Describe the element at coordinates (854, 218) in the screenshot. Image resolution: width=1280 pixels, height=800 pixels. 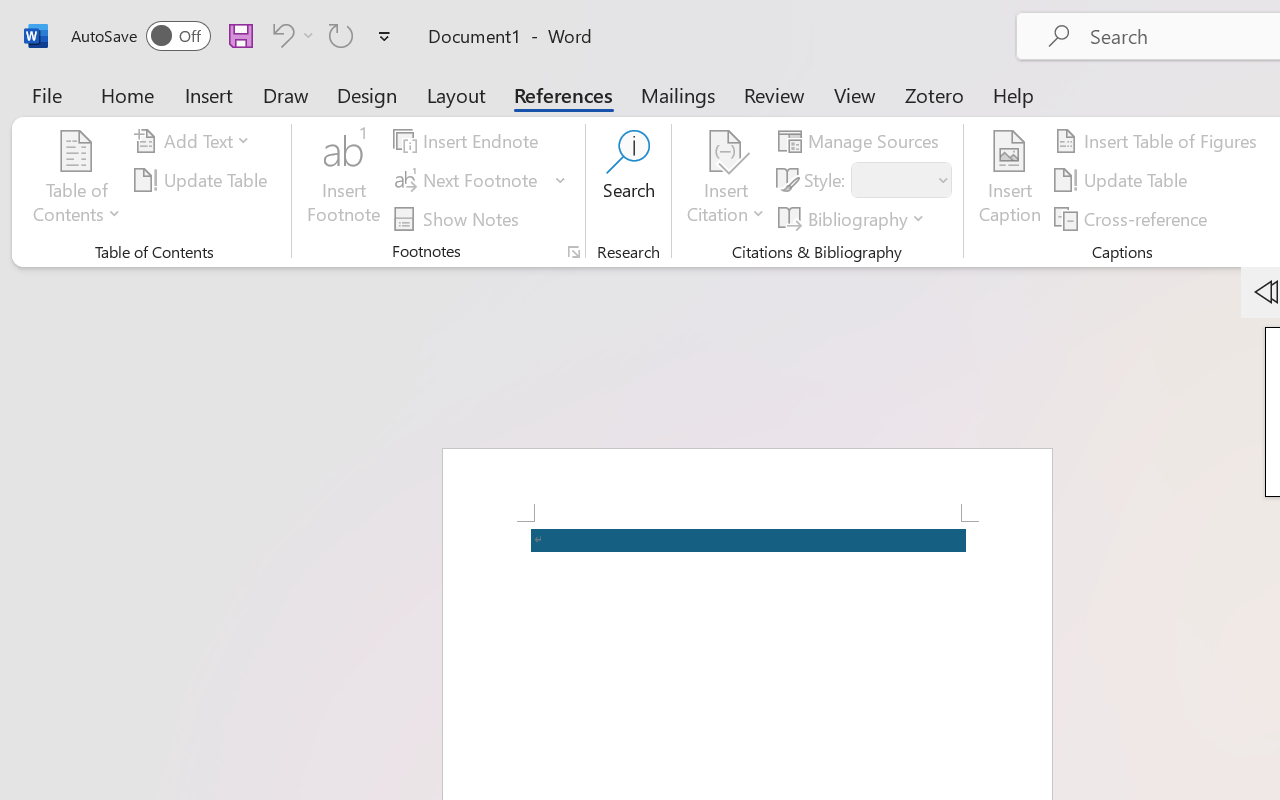
I see `Bibliography` at that location.